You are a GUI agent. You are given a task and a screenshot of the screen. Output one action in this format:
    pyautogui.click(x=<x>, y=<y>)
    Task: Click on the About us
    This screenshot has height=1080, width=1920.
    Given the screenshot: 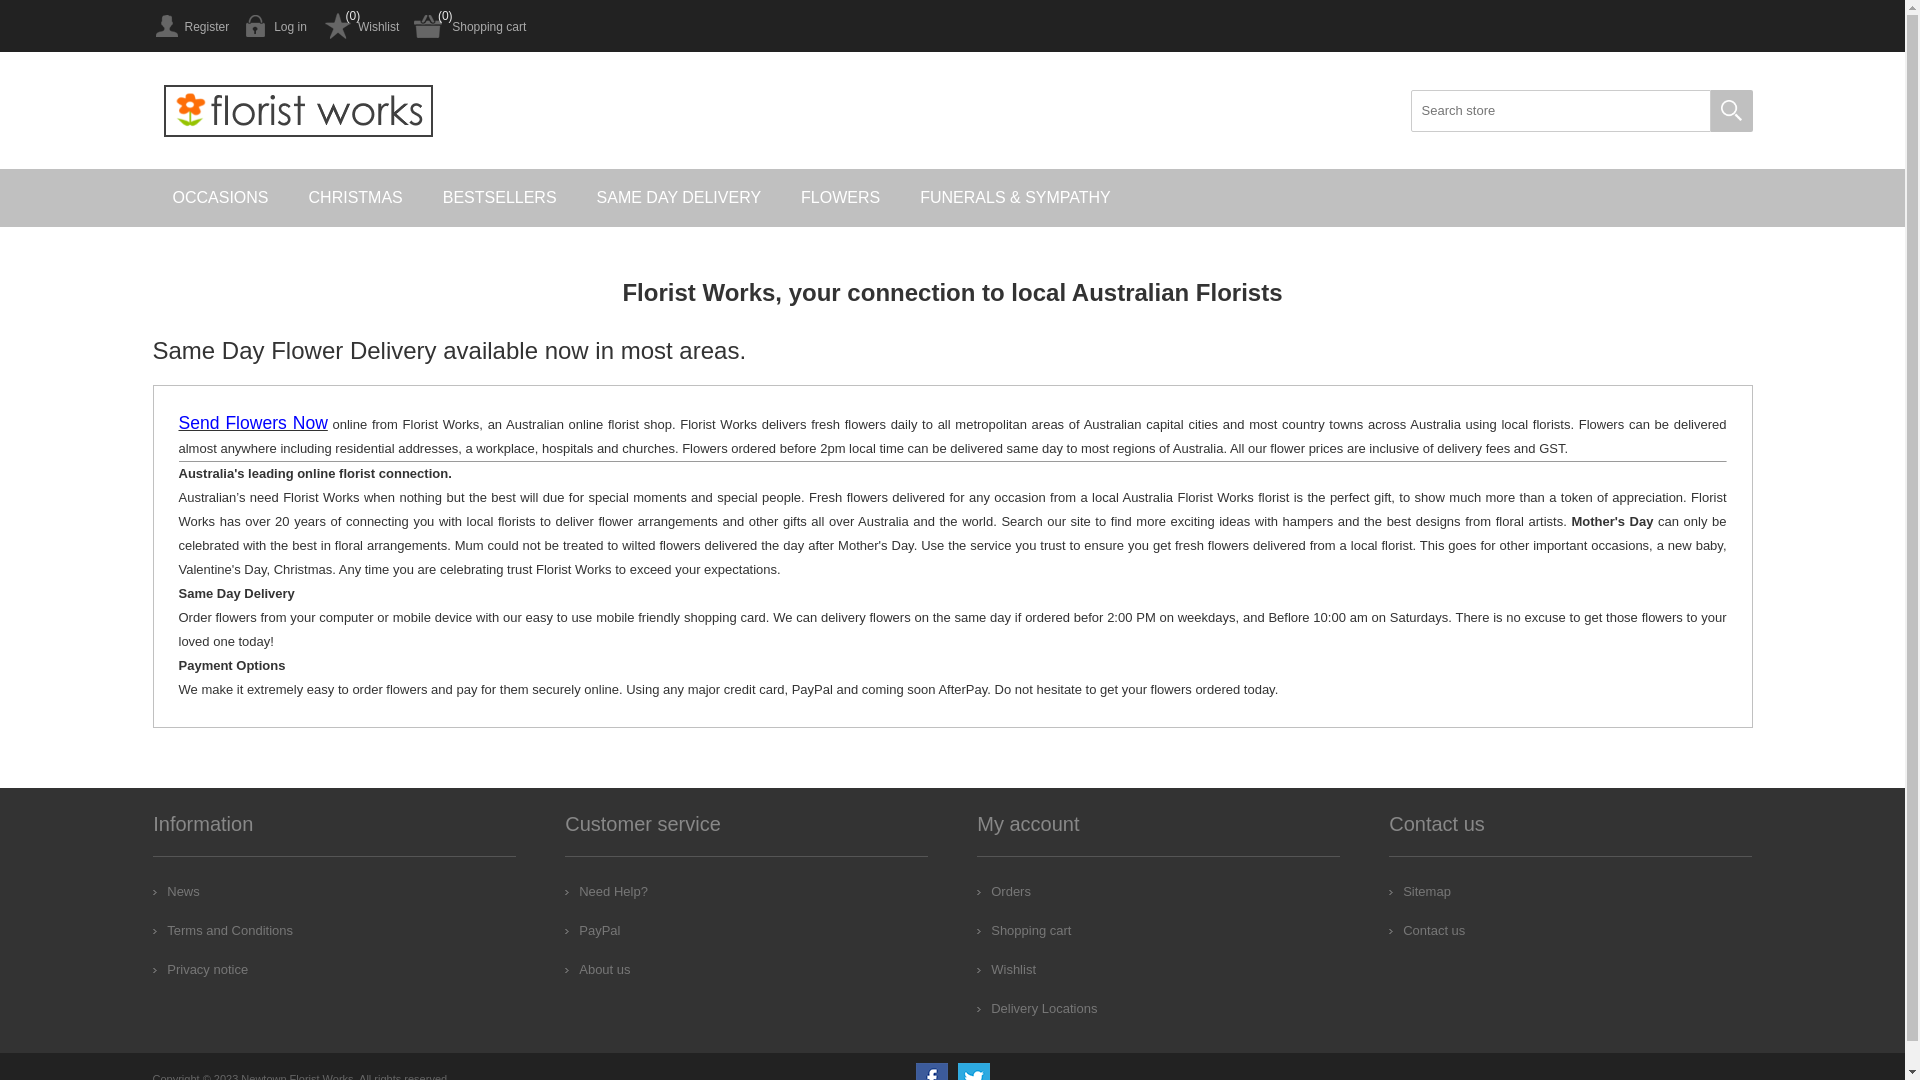 What is the action you would take?
    pyautogui.click(x=598, y=970)
    